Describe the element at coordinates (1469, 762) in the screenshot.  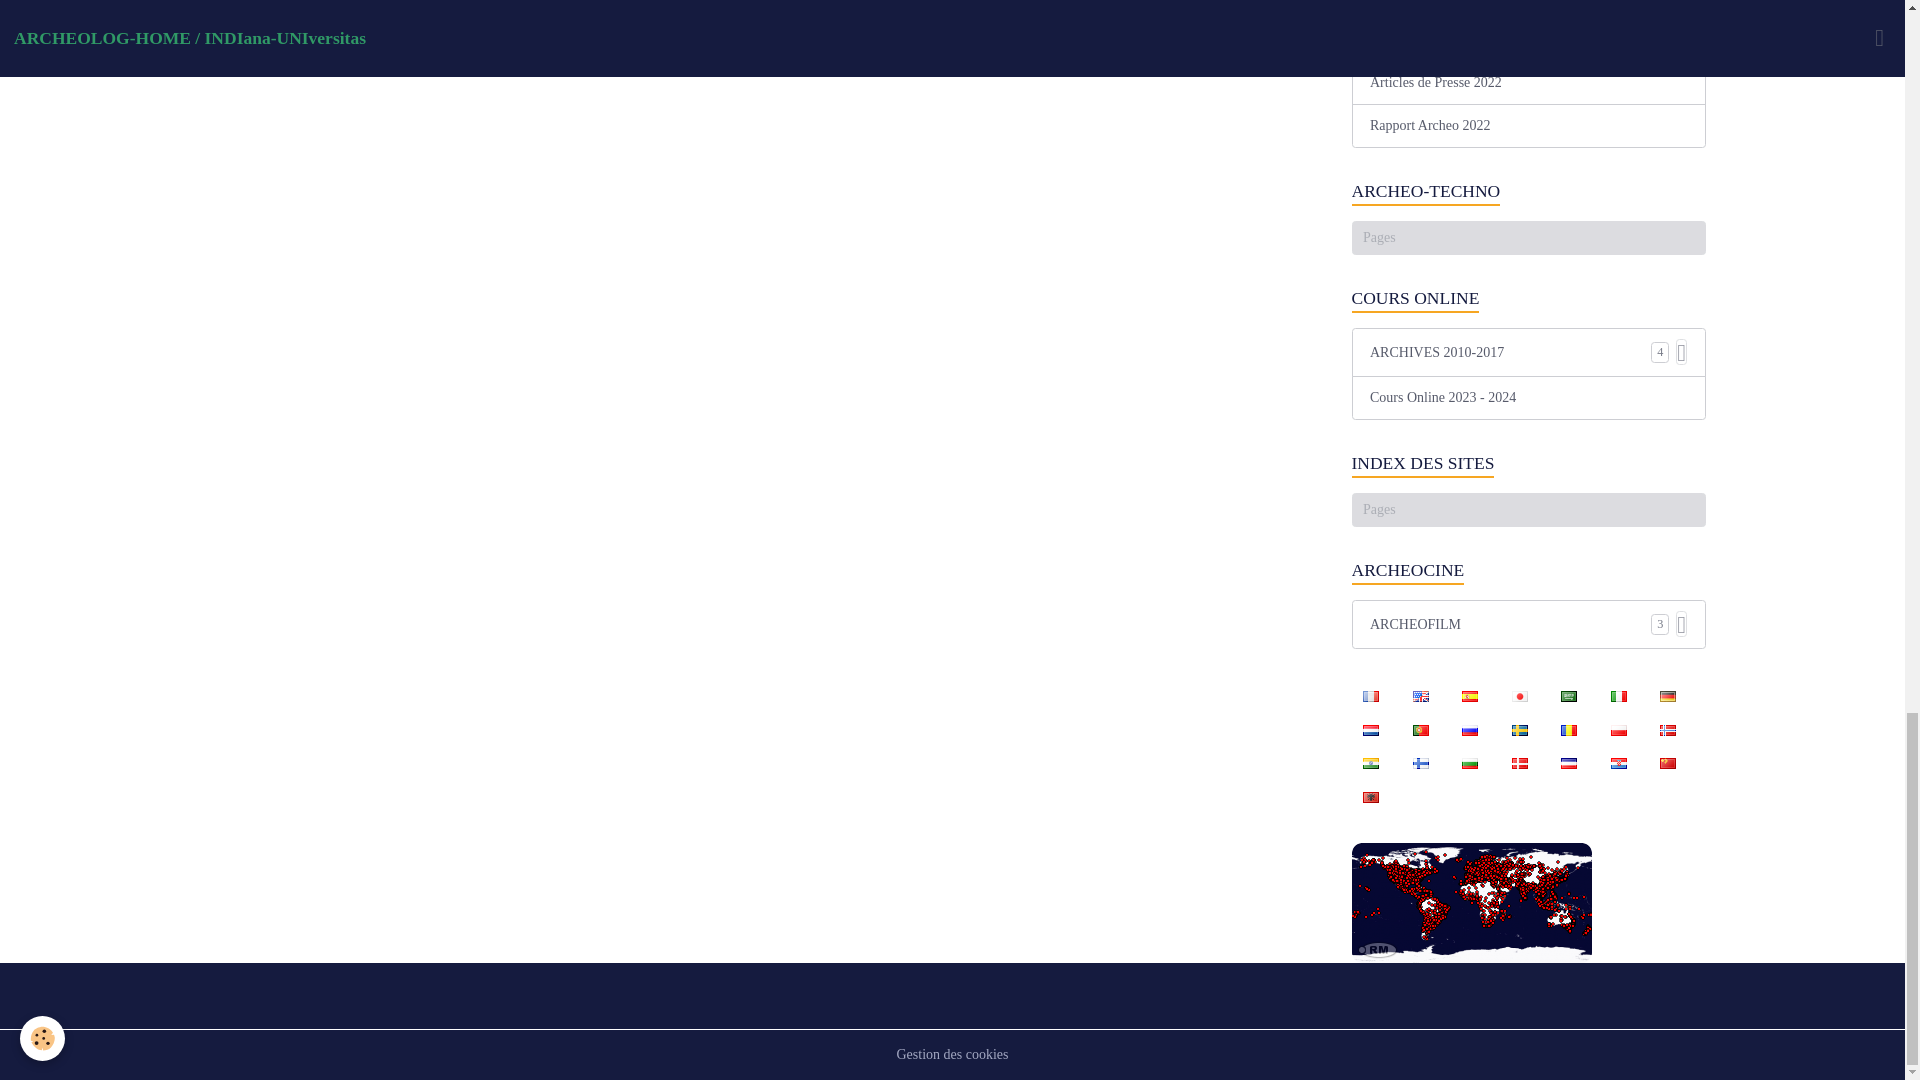
I see `Bulgarian` at that location.